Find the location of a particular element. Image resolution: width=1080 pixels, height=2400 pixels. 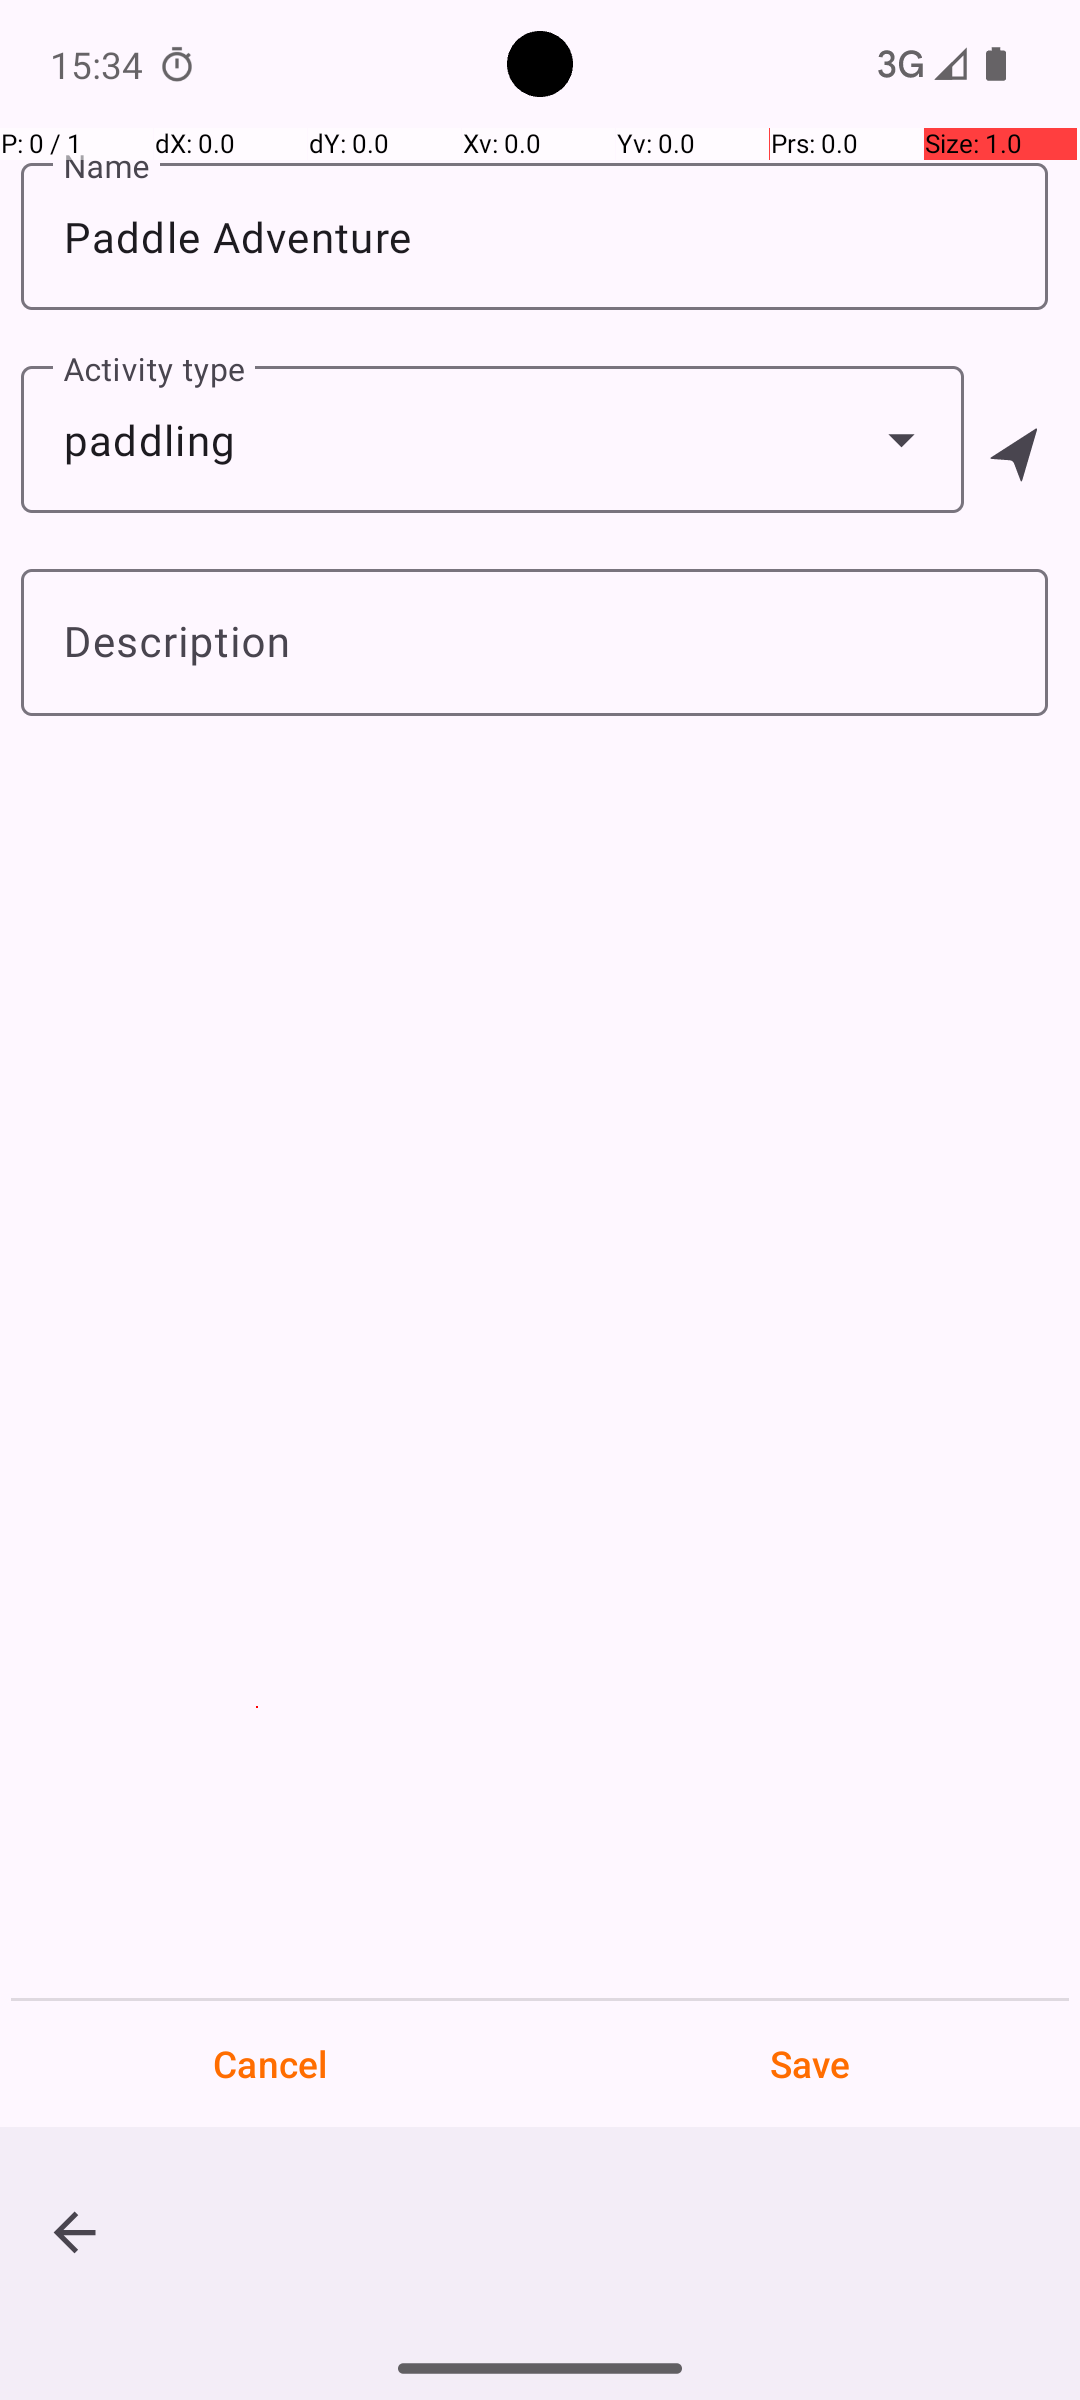

paddling is located at coordinates (492, 440).